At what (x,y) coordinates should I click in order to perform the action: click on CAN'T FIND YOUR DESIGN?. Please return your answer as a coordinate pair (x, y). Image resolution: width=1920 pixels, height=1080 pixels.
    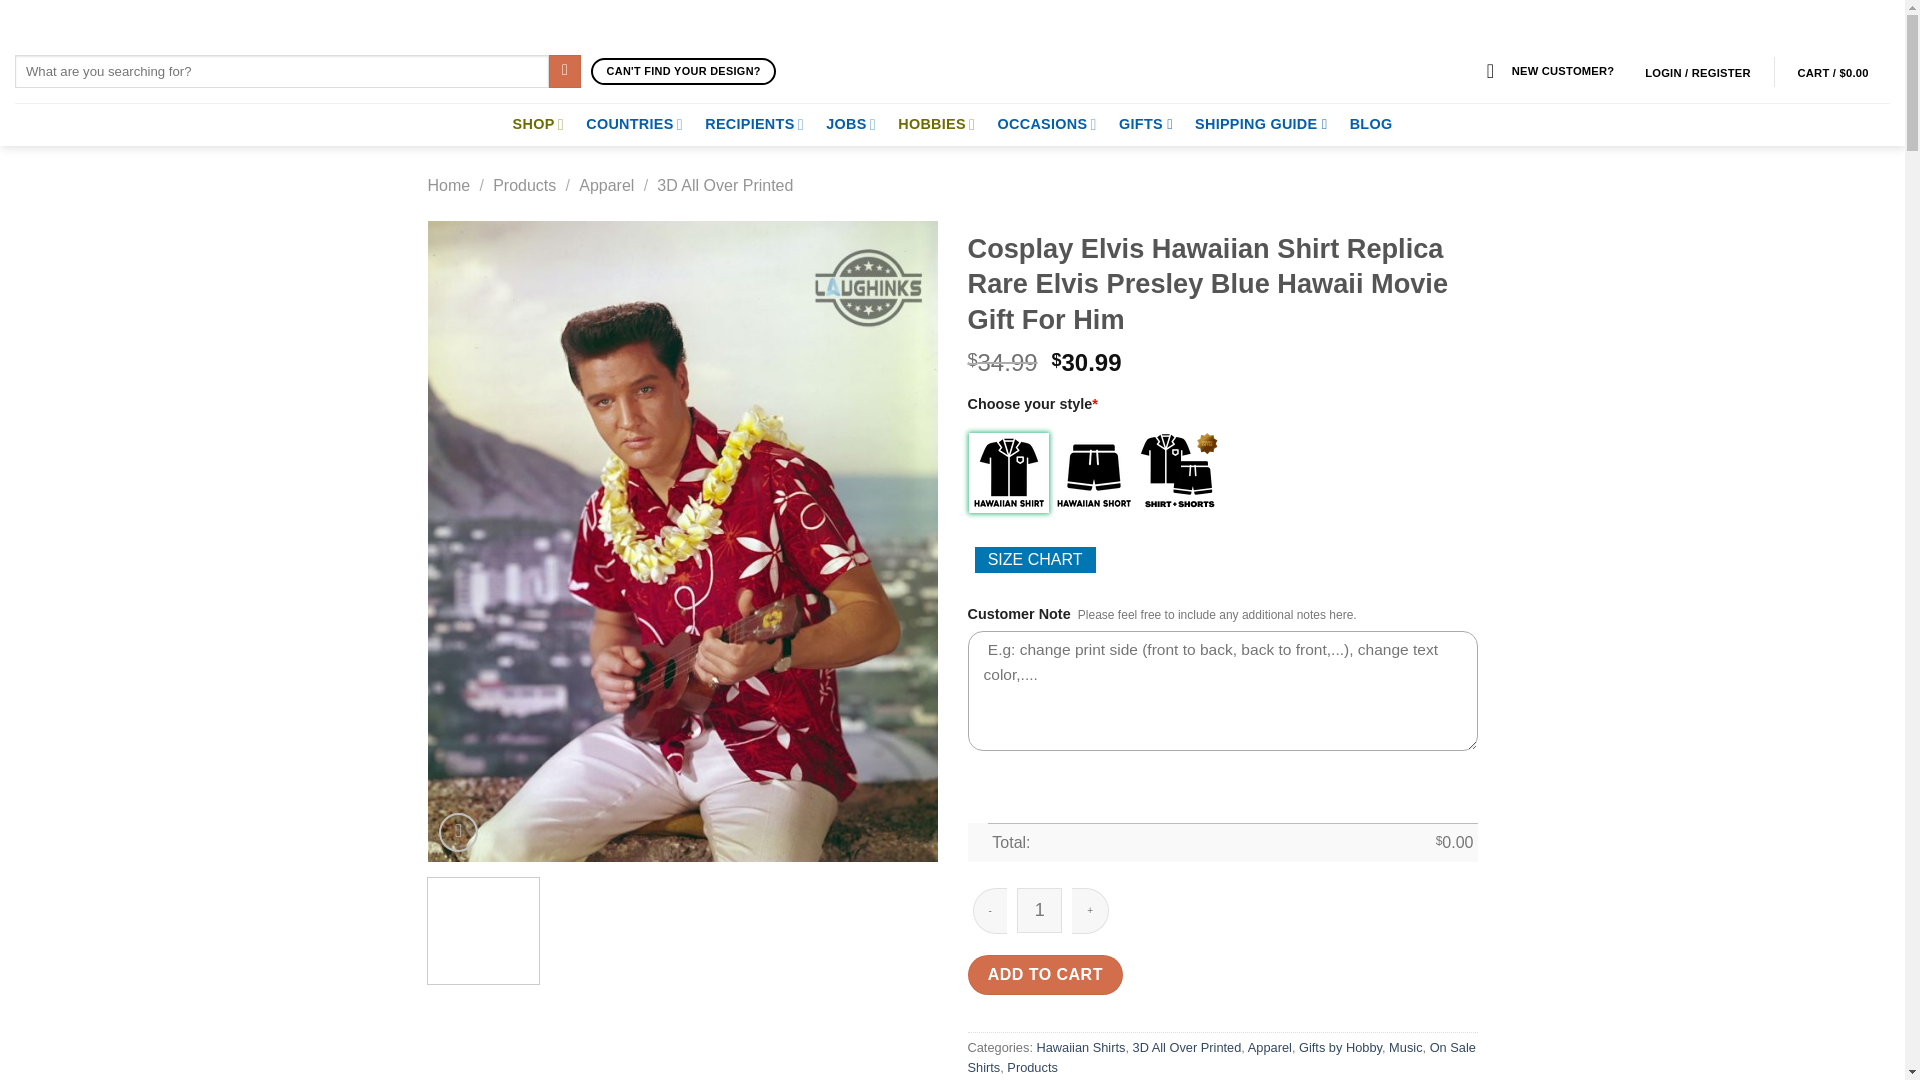
    Looking at the image, I should click on (683, 72).